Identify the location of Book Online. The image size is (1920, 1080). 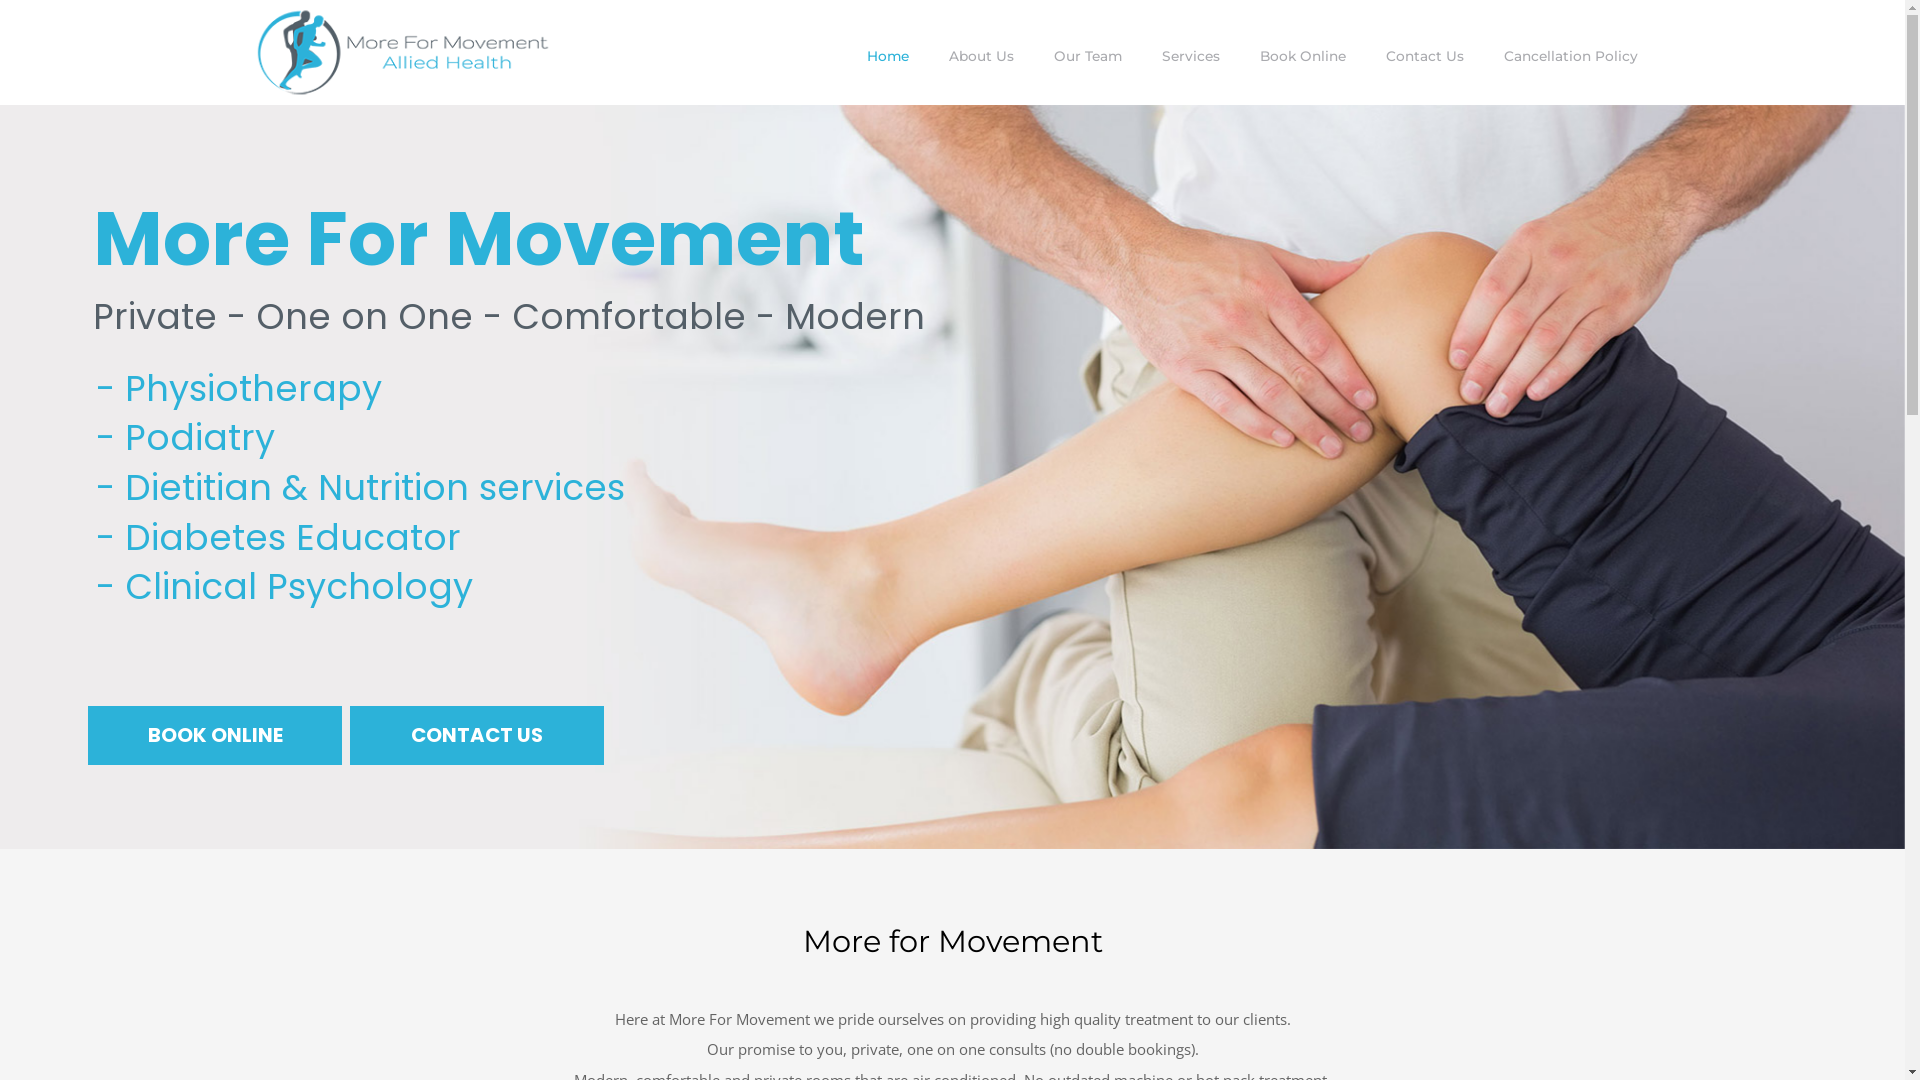
(1303, 56).